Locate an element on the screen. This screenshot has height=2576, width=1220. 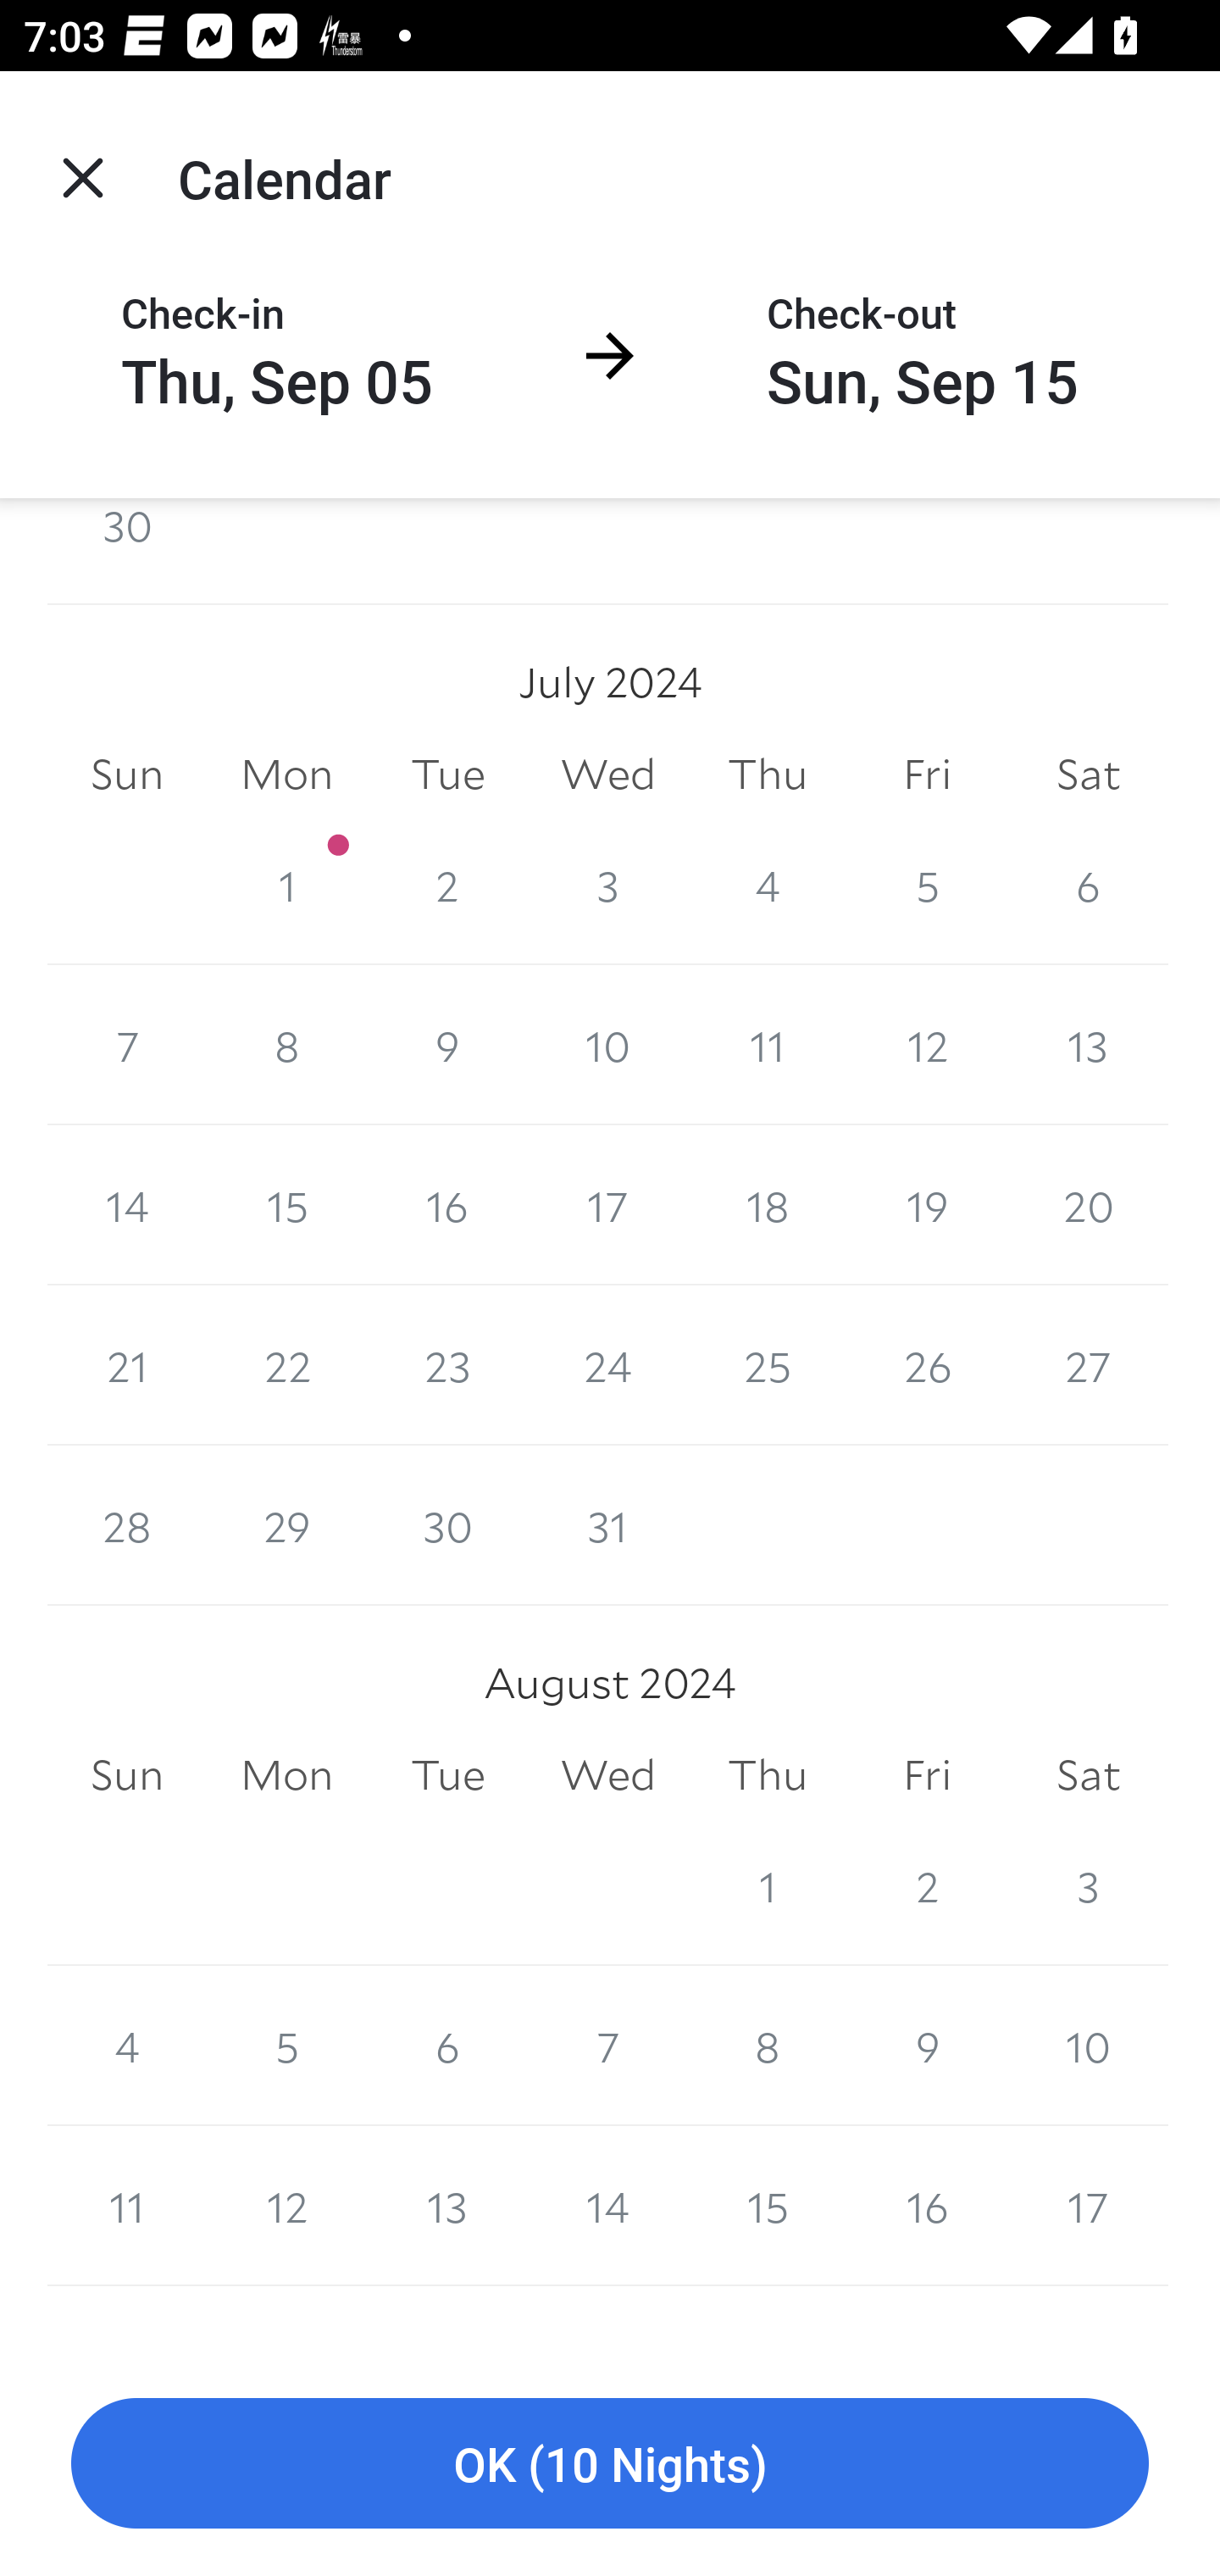
10 10 July 2024 is located at coordinates (608, 1046).